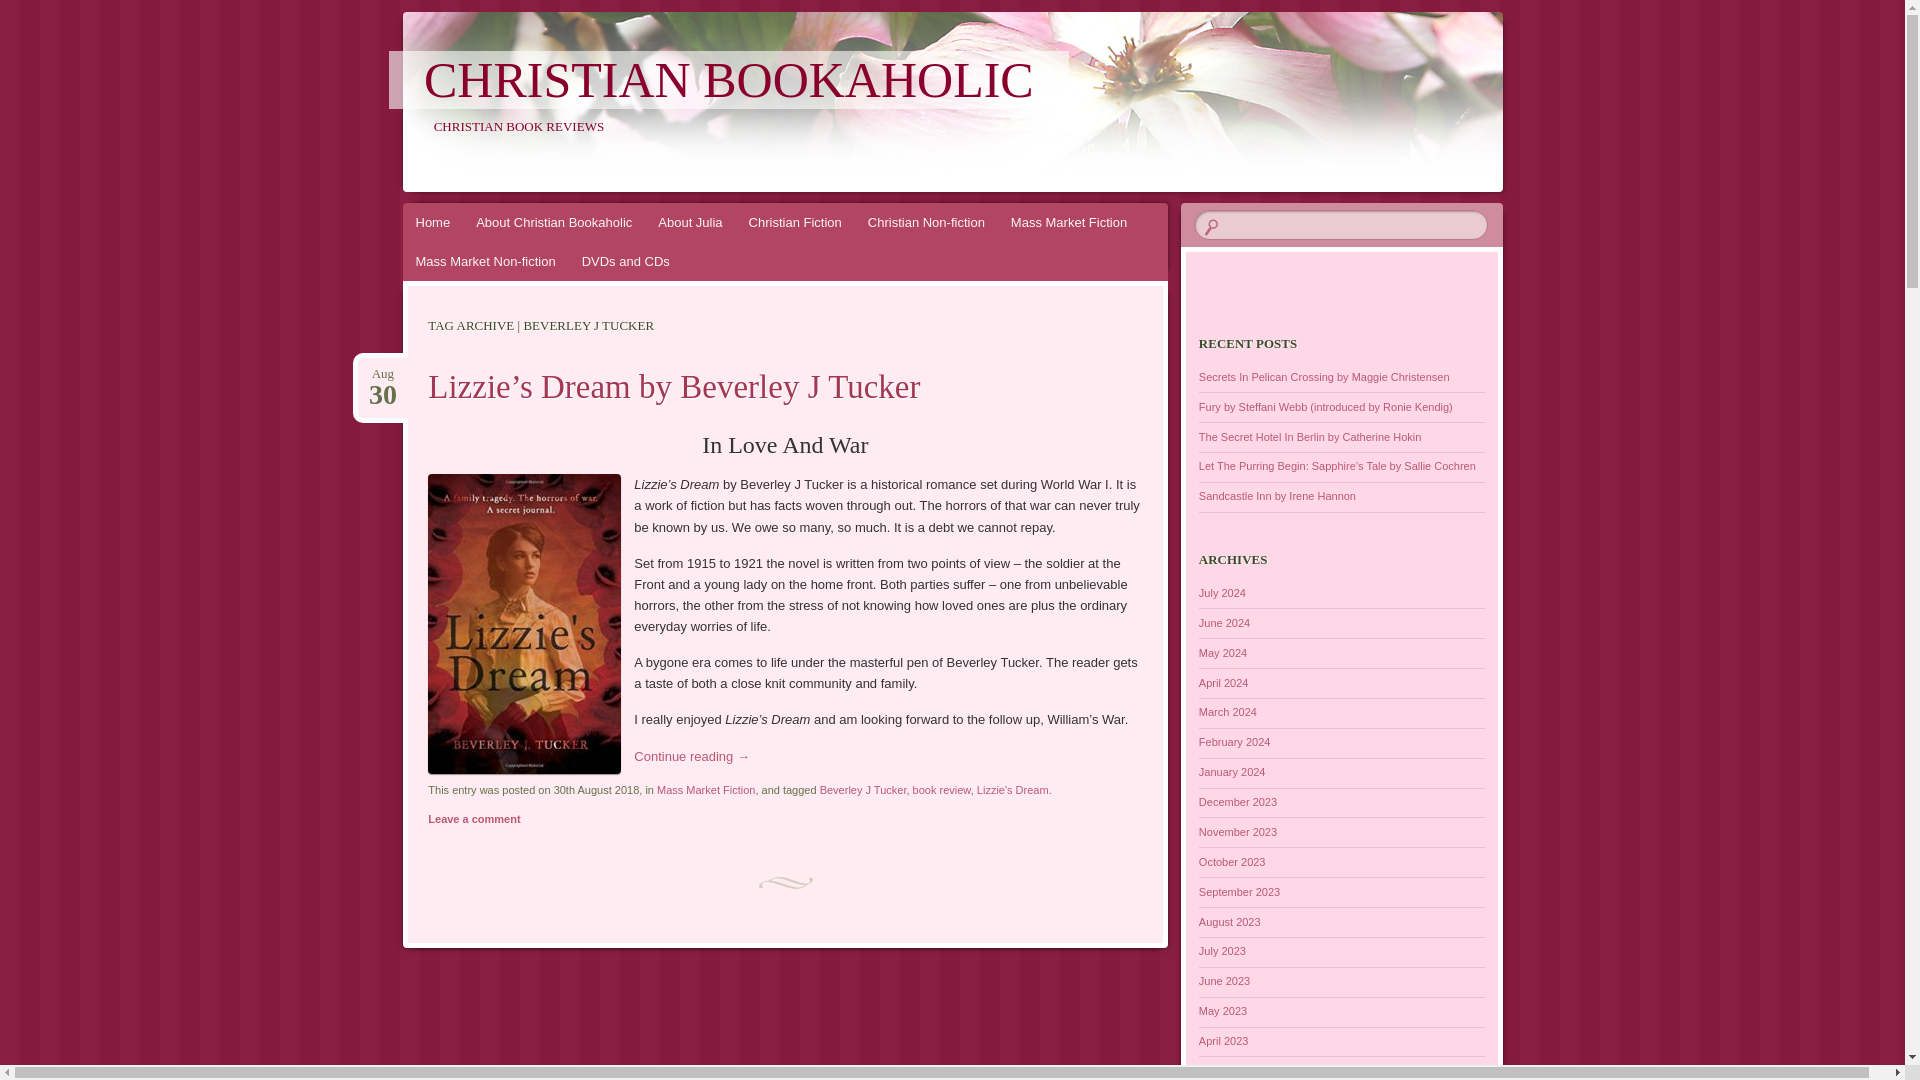  What do you see at coordinates (942, 790) in the screenshot?
I see `book review` at bounding box center [942, 790].